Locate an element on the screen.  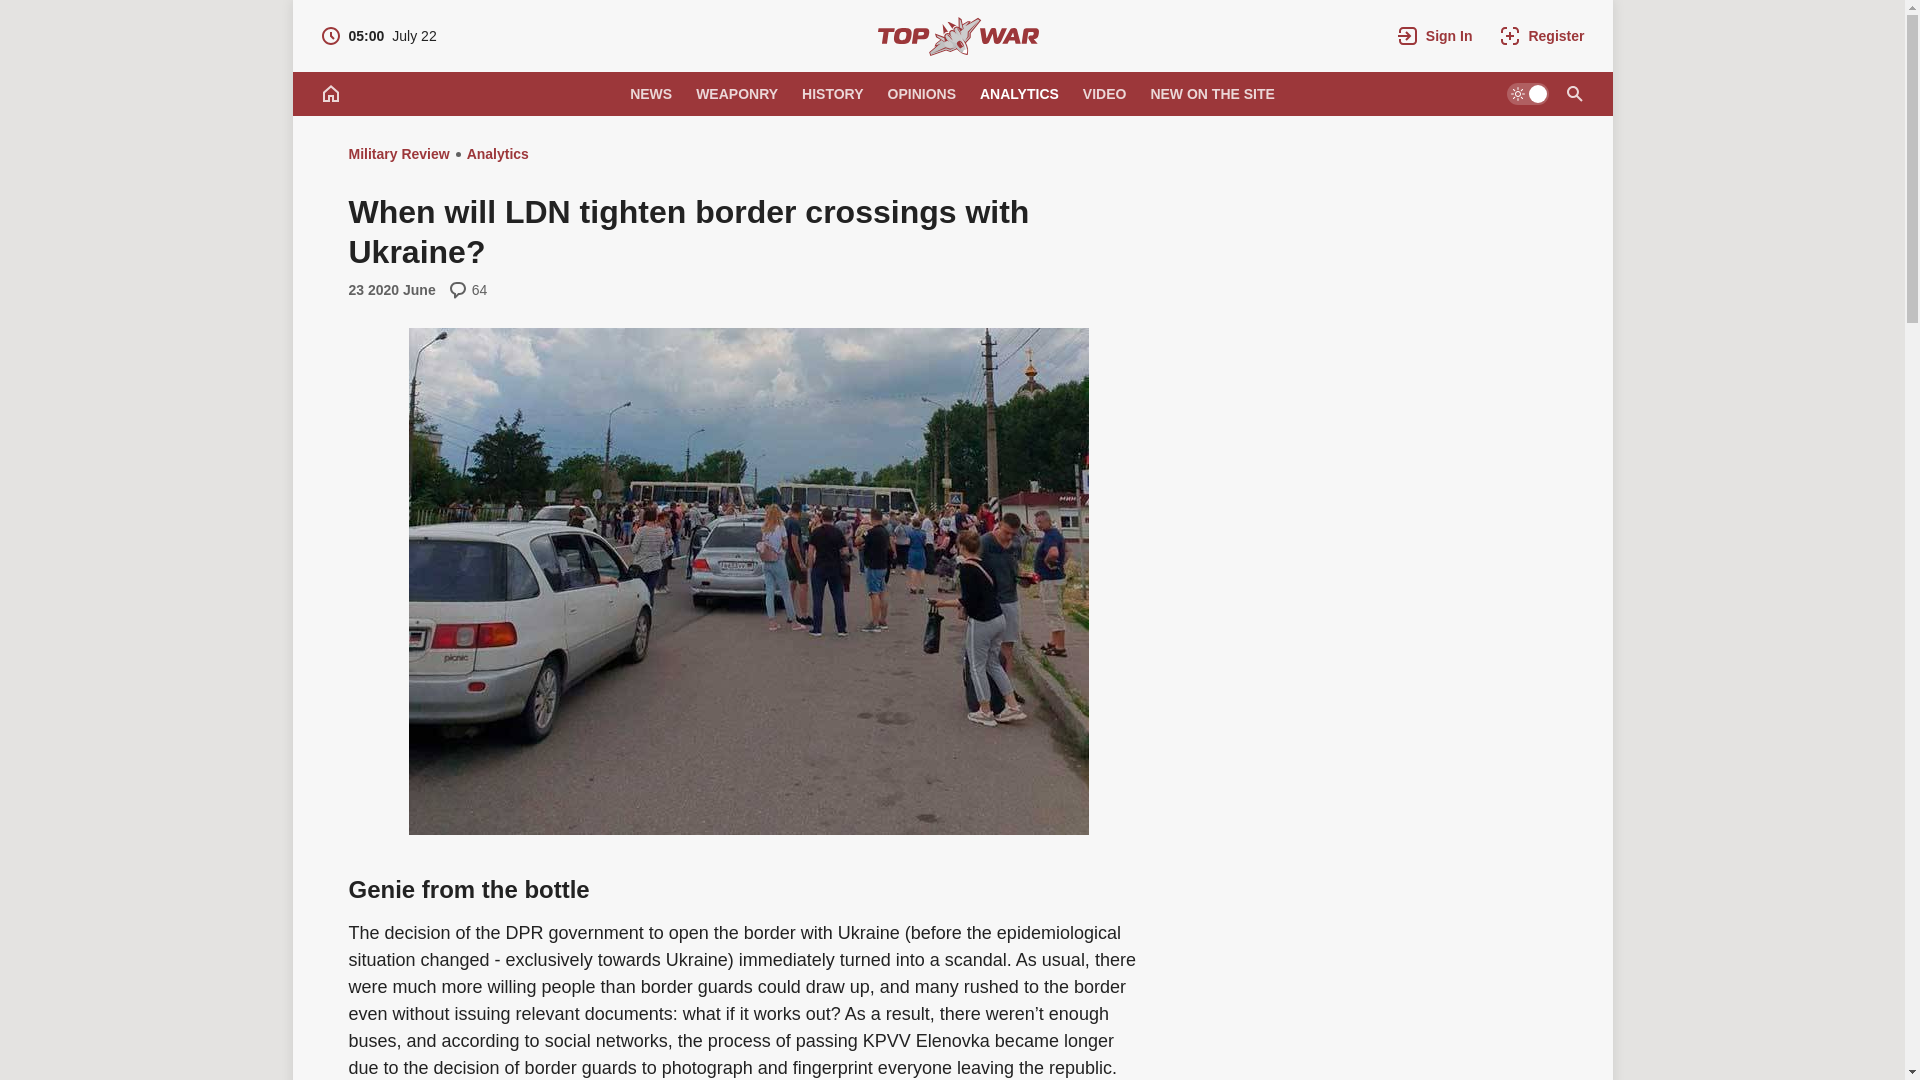
NEWS is located at coordinates (650, 94).